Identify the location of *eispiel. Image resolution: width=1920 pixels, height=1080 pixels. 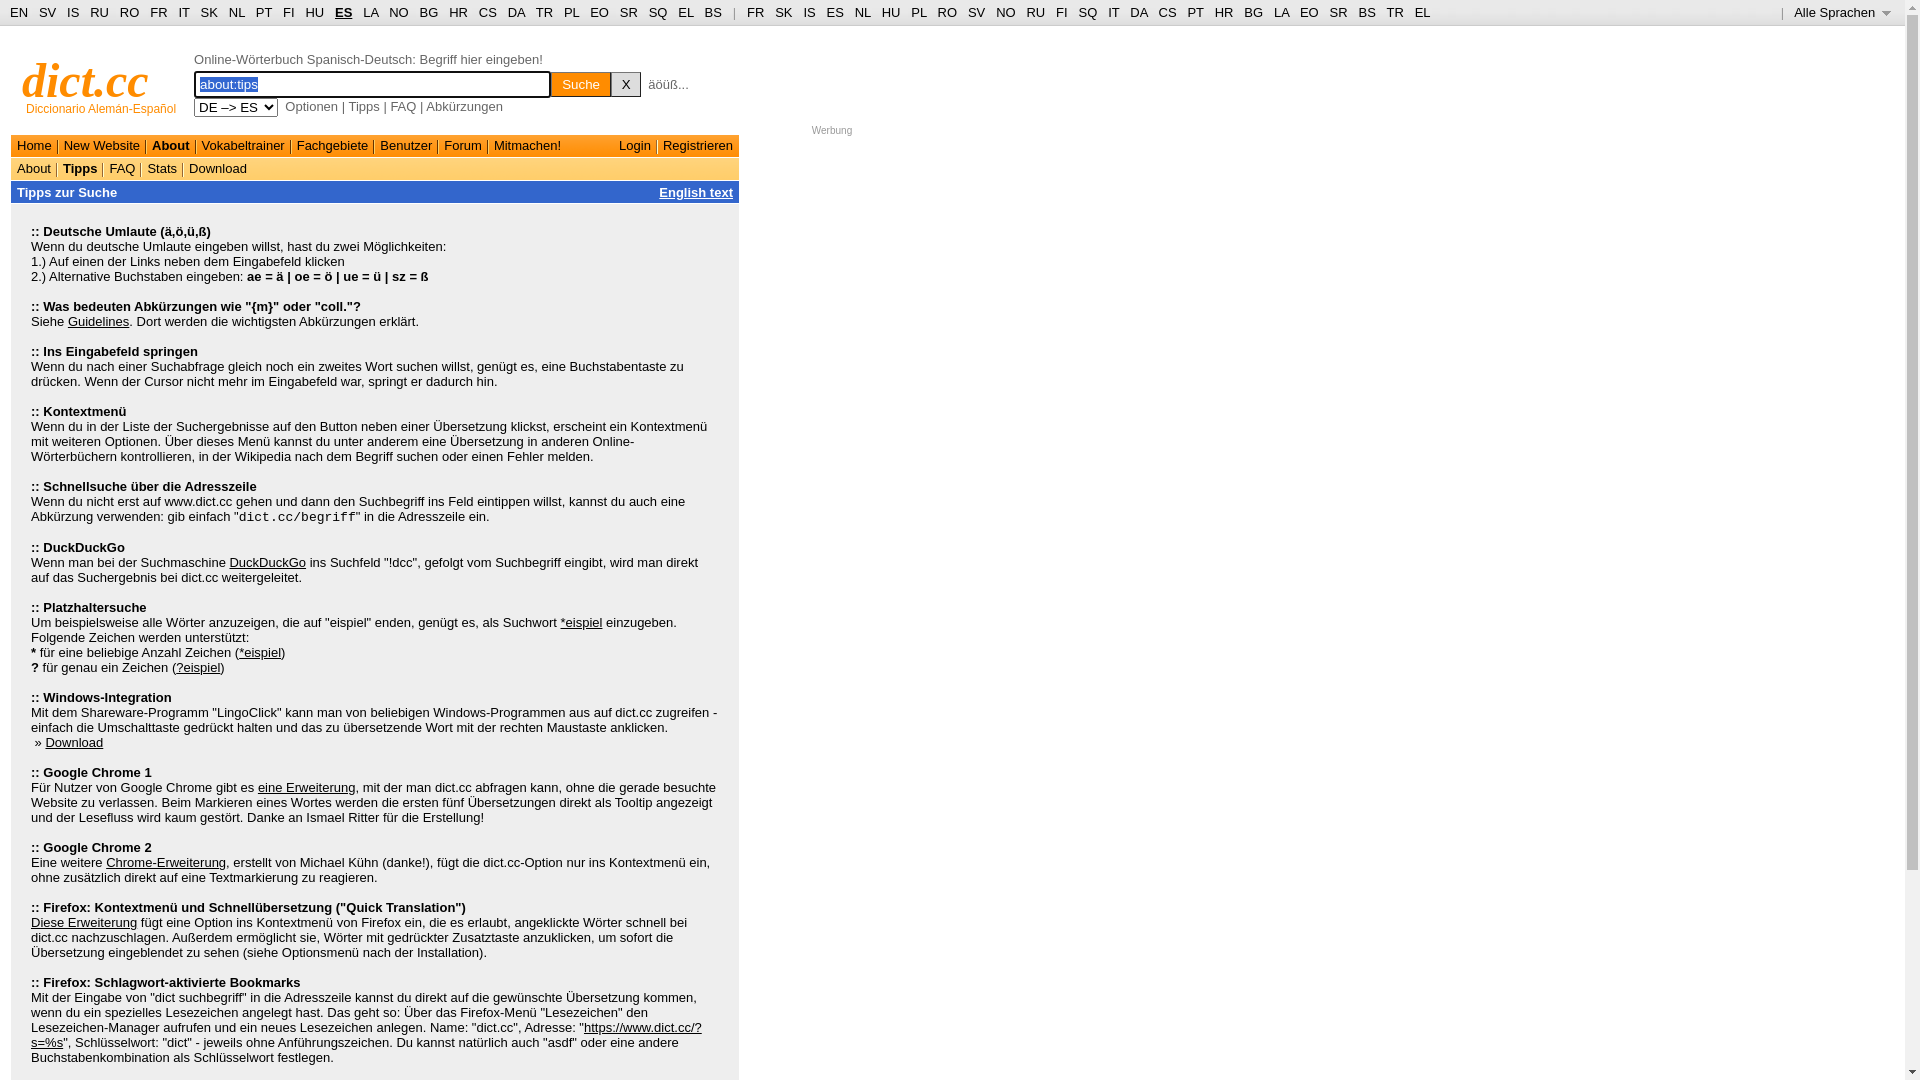
(582, 622).